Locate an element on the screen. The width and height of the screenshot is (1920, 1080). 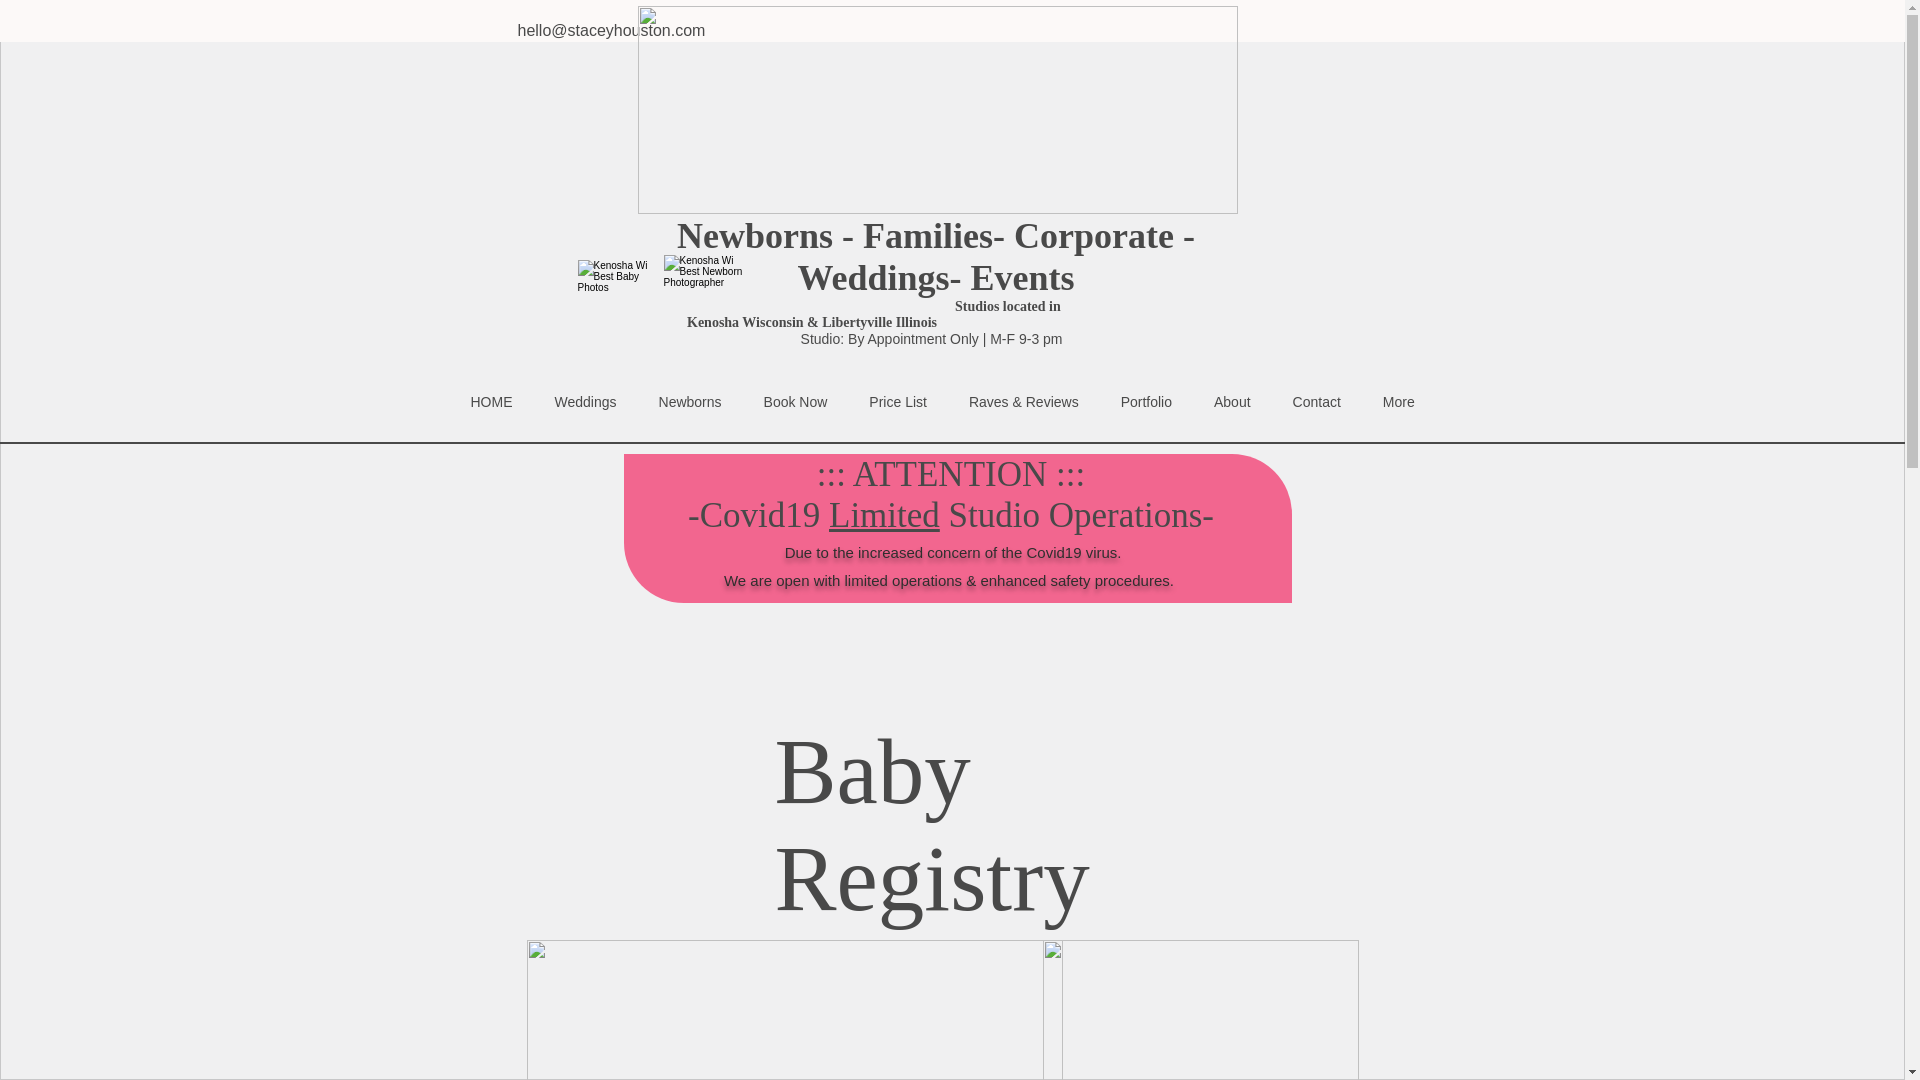
Newborns is located at coordinates (690, 416).